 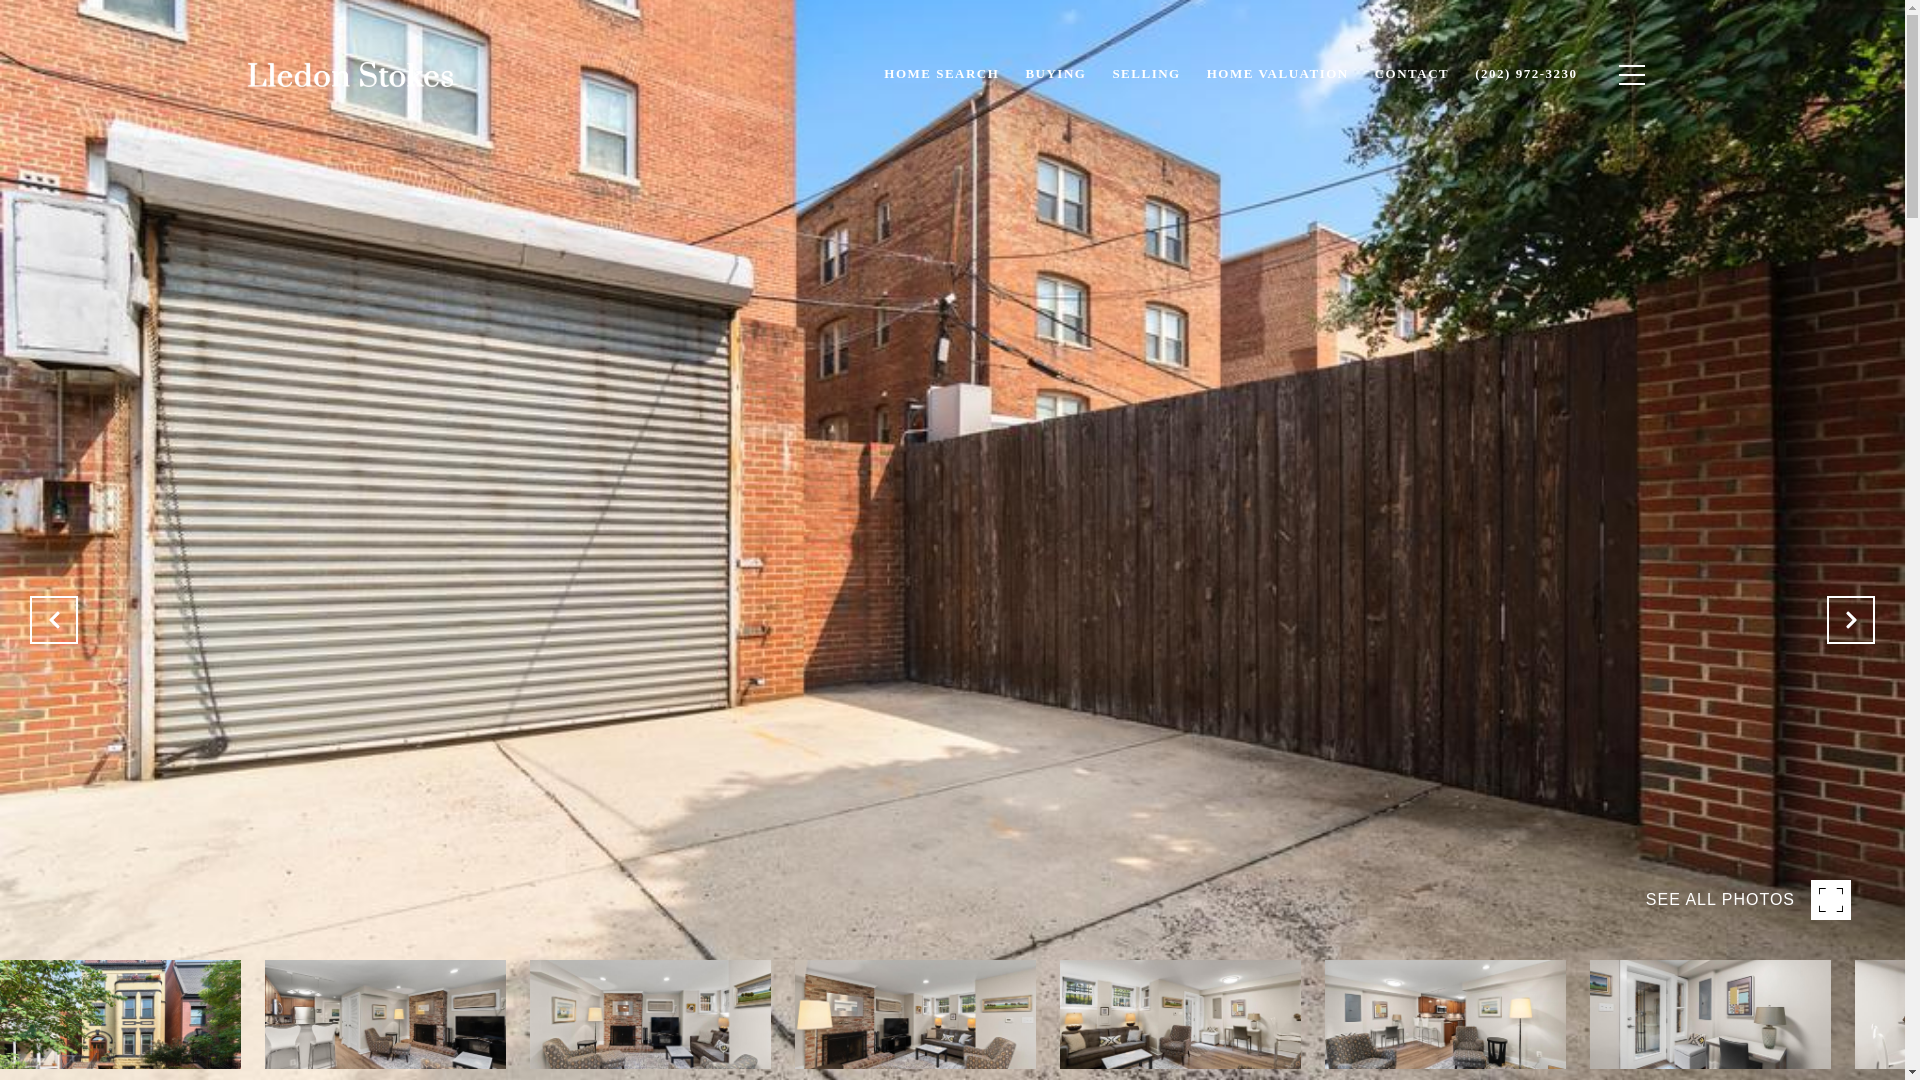 What do you see at coordinates (941, 74) in the screenshot?
I see `HOME SEARCH` at bounding box center [941, 74].